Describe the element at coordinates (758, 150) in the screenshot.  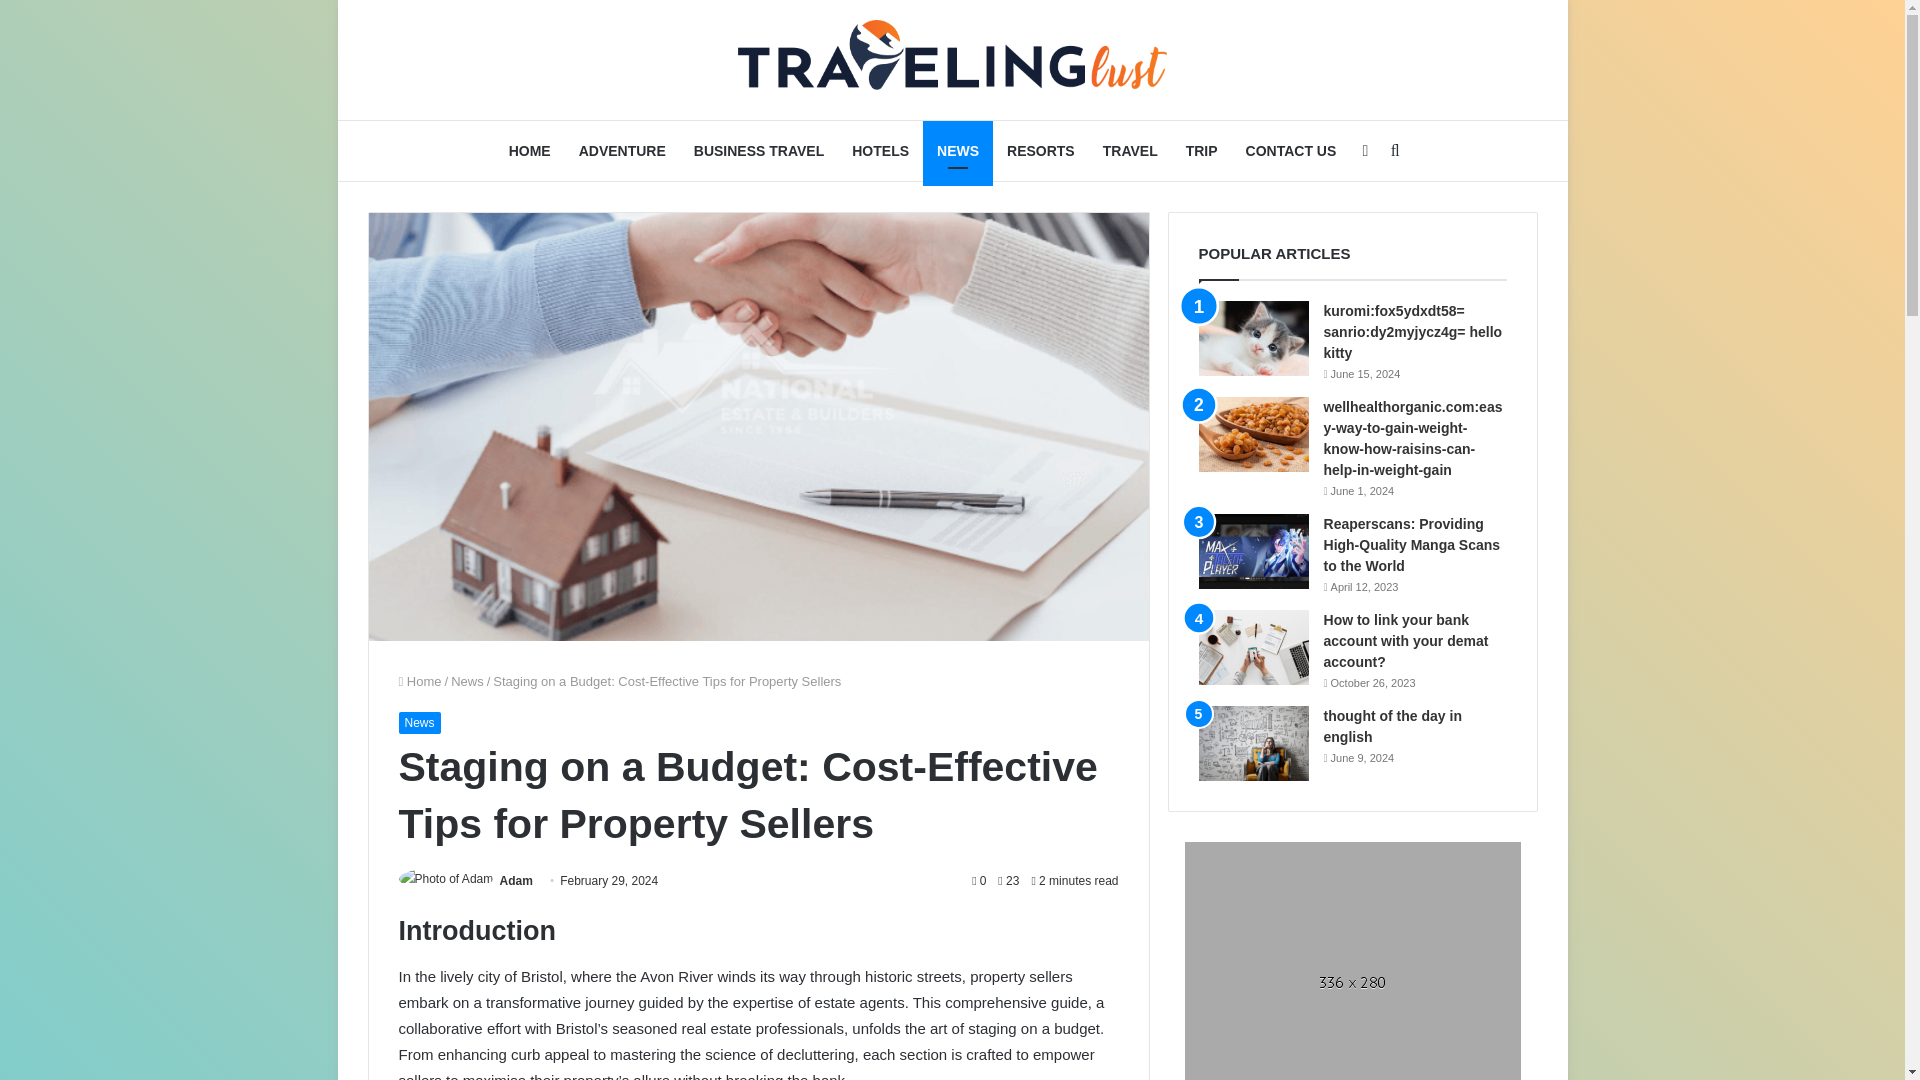
I see `BUSINESS TRAVEL` at that location.